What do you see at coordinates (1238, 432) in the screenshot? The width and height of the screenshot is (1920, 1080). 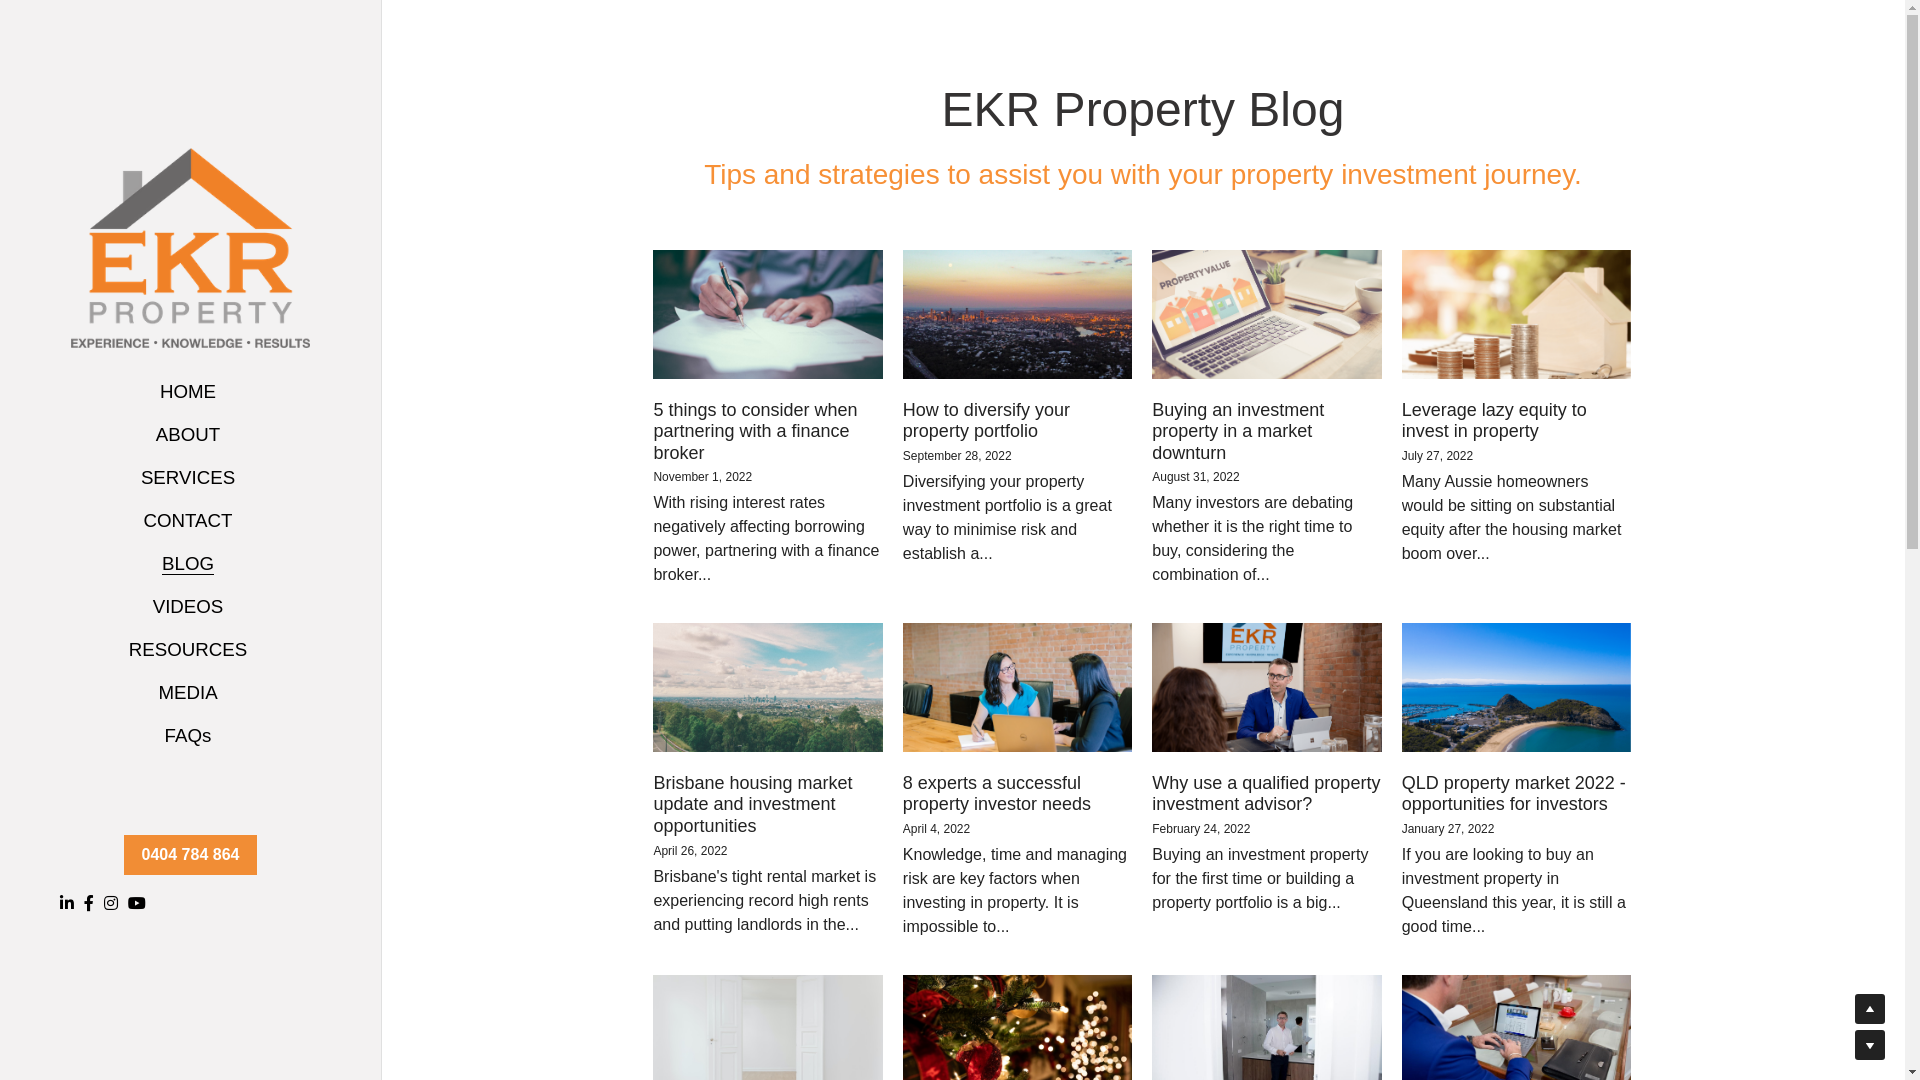 I see `Buying an investment property in a market downturn` at bounding box center [1238, 432].